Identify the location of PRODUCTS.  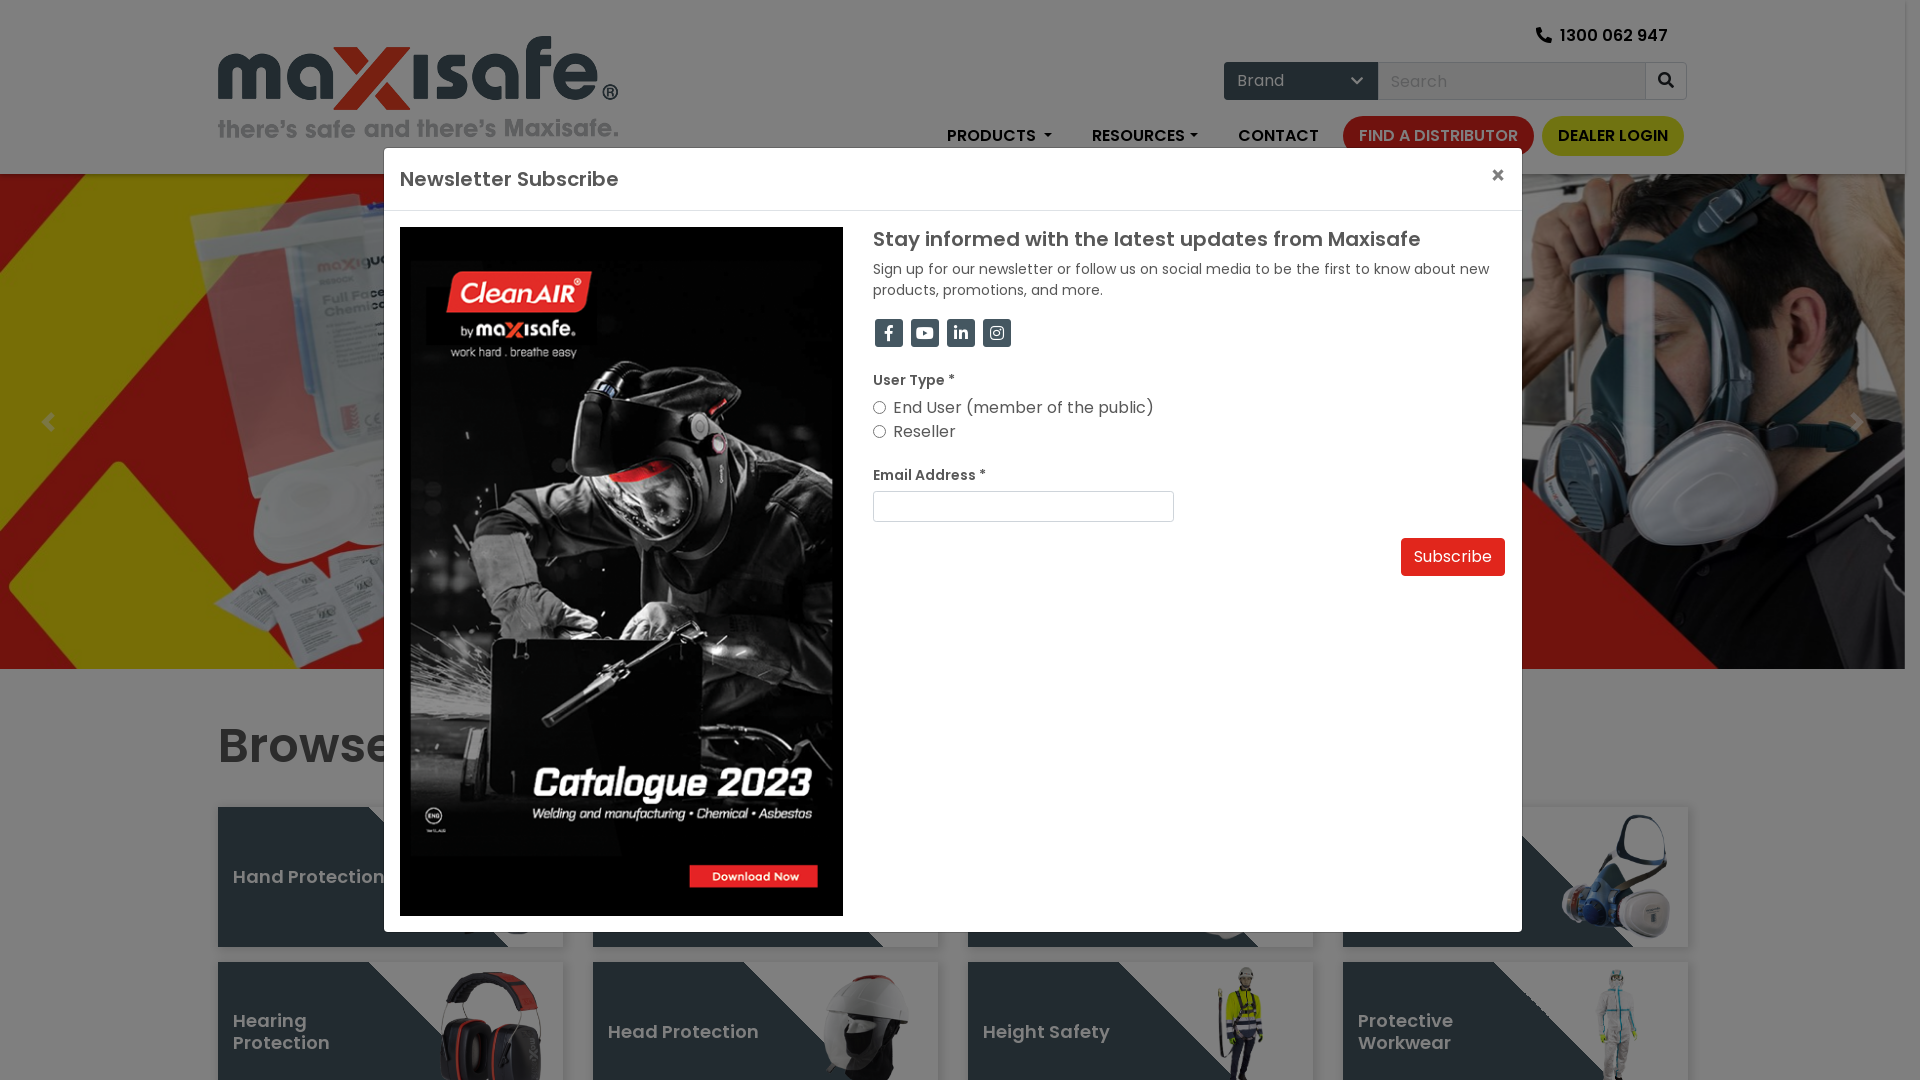
(1000, 137).